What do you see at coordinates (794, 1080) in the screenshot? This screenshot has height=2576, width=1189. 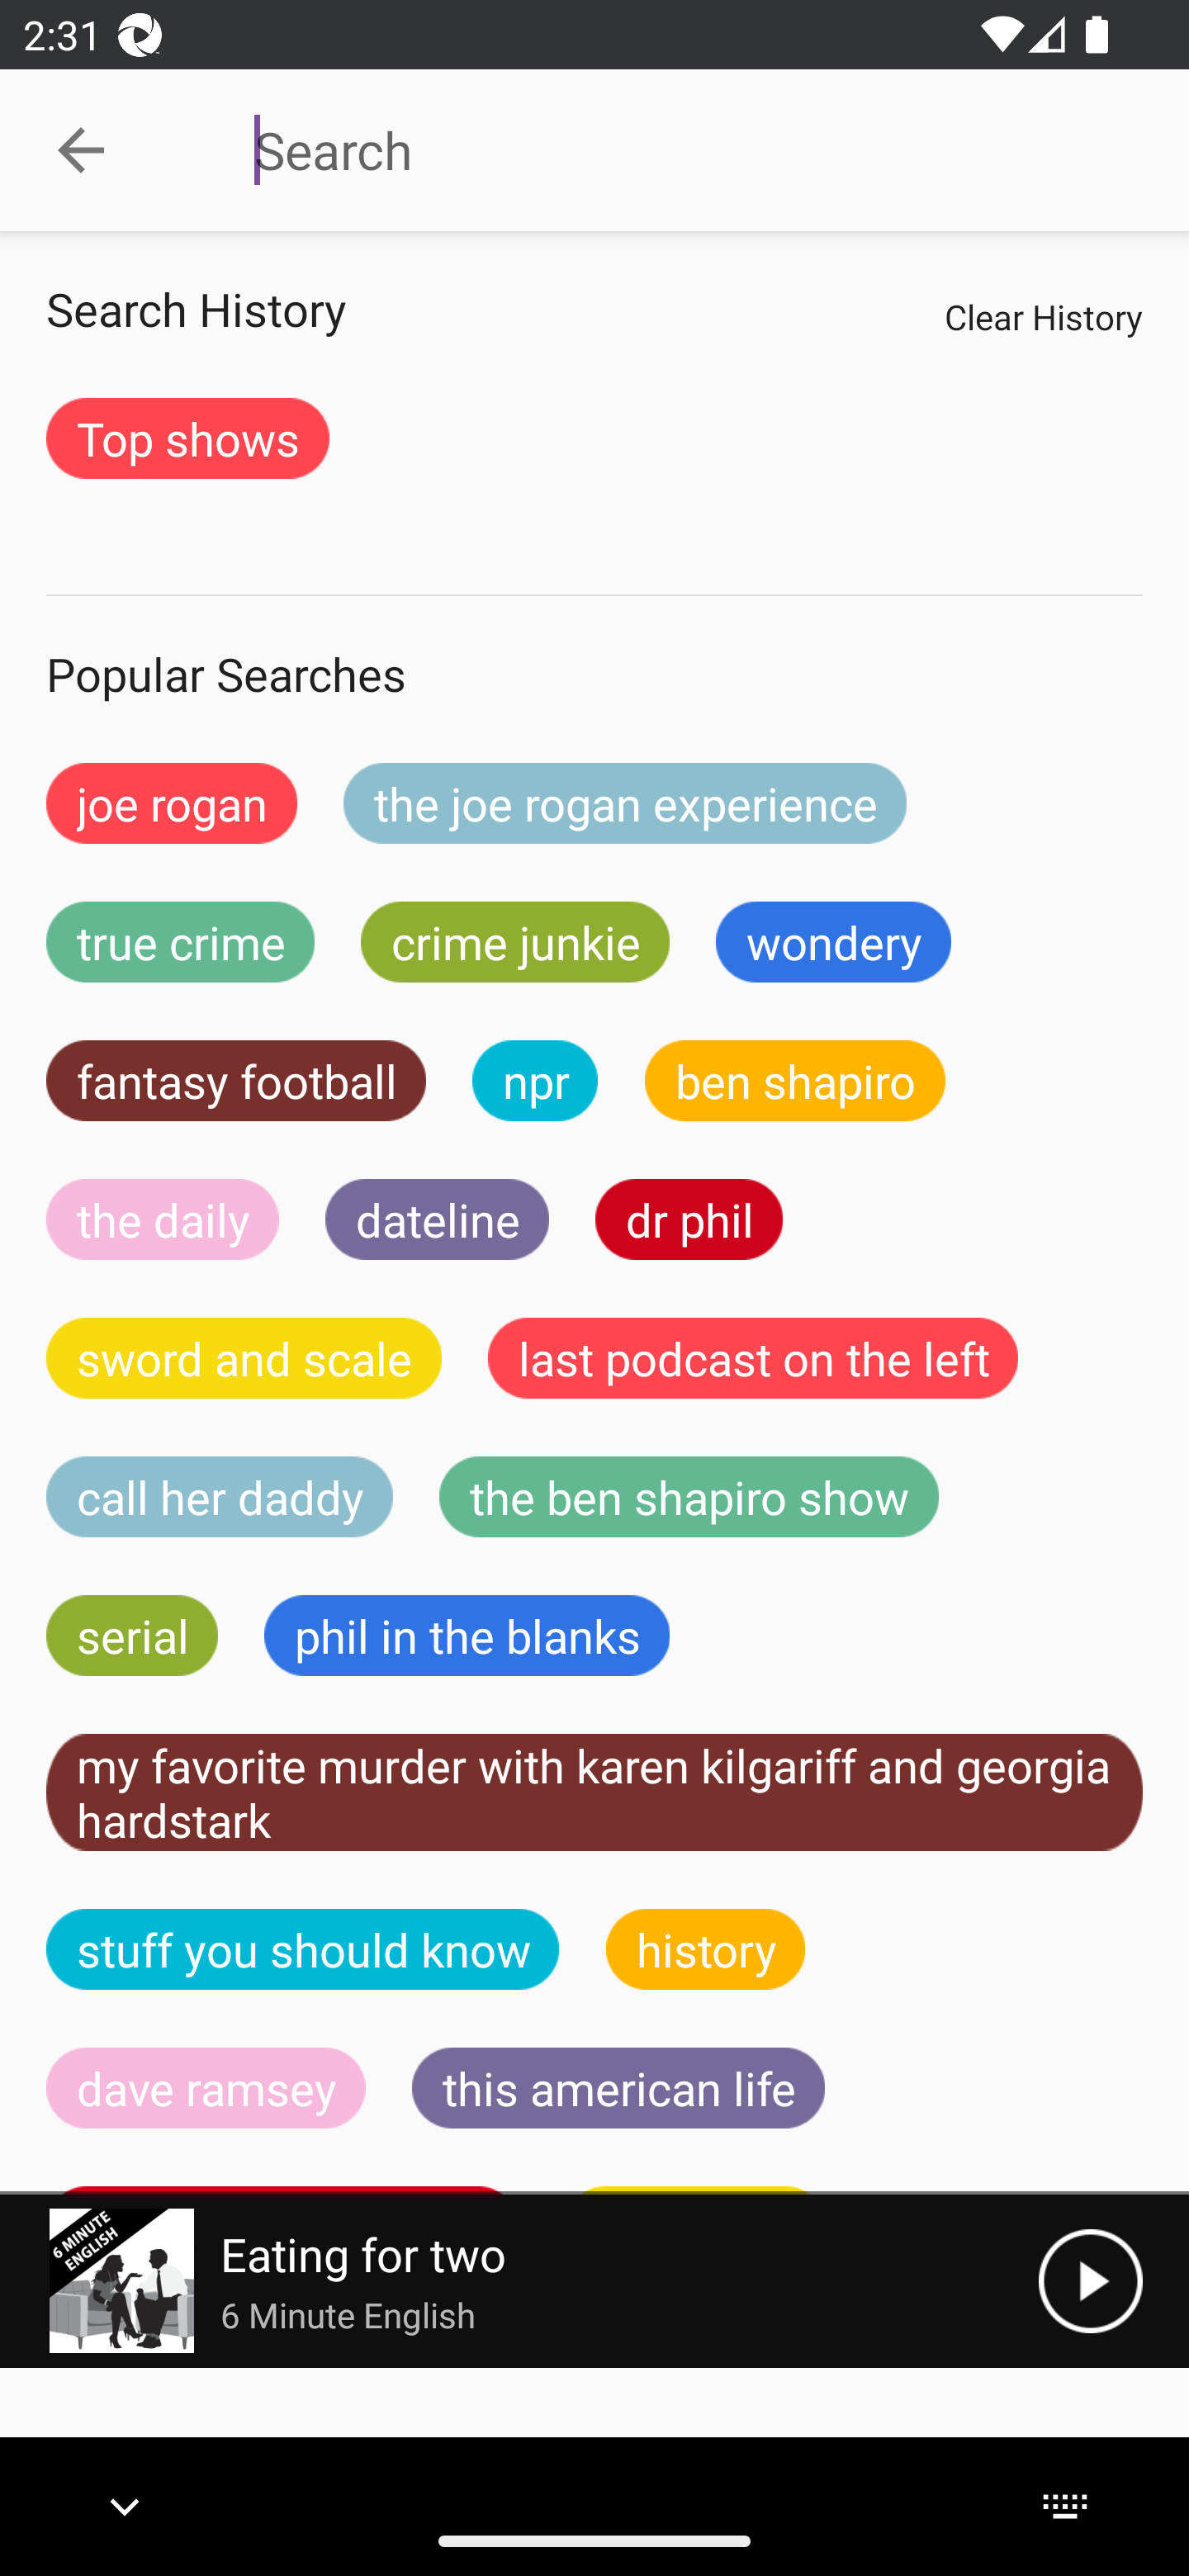 I see `ben shapiro` at bounding box center [794, 1080].